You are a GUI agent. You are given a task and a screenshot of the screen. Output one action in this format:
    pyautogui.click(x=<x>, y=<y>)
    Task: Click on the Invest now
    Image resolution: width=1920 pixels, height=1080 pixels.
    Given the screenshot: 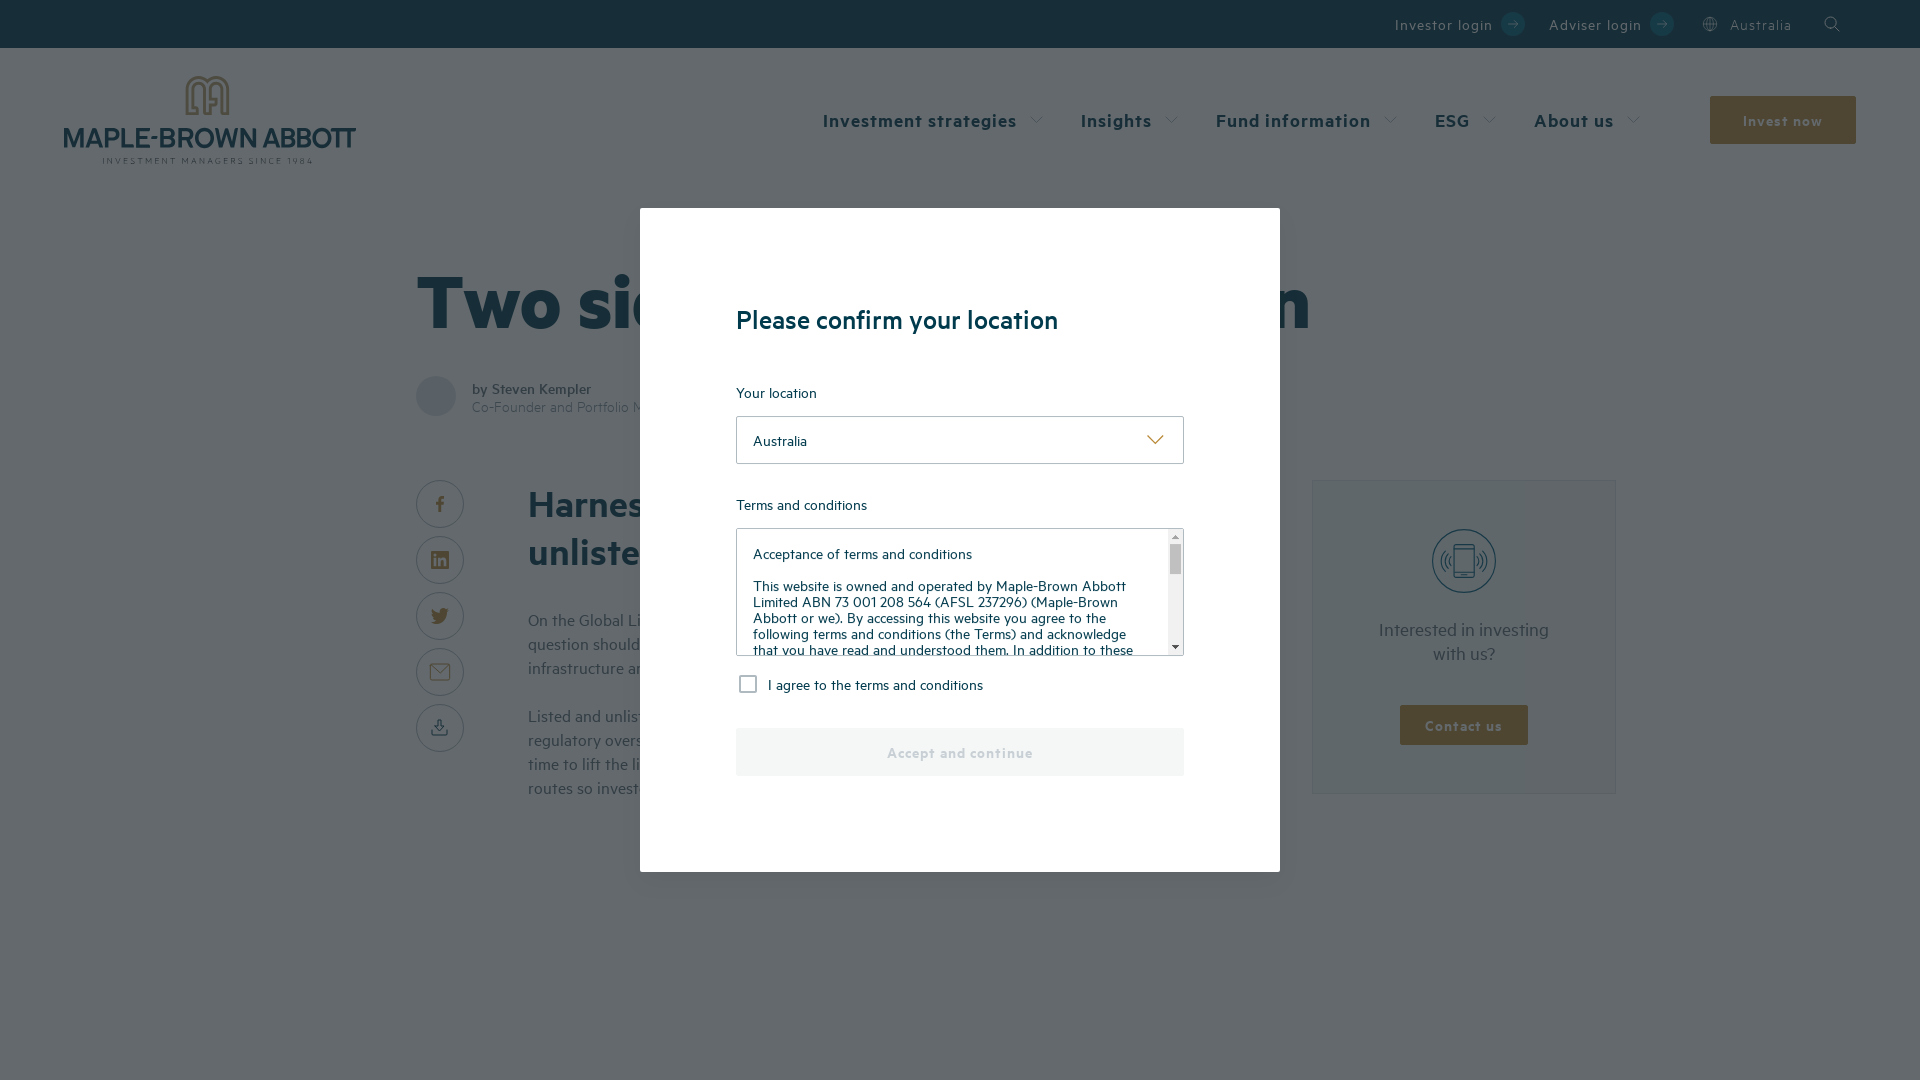 What is the action you would take?
    pyautogui.click(x=1783, y=120)
    